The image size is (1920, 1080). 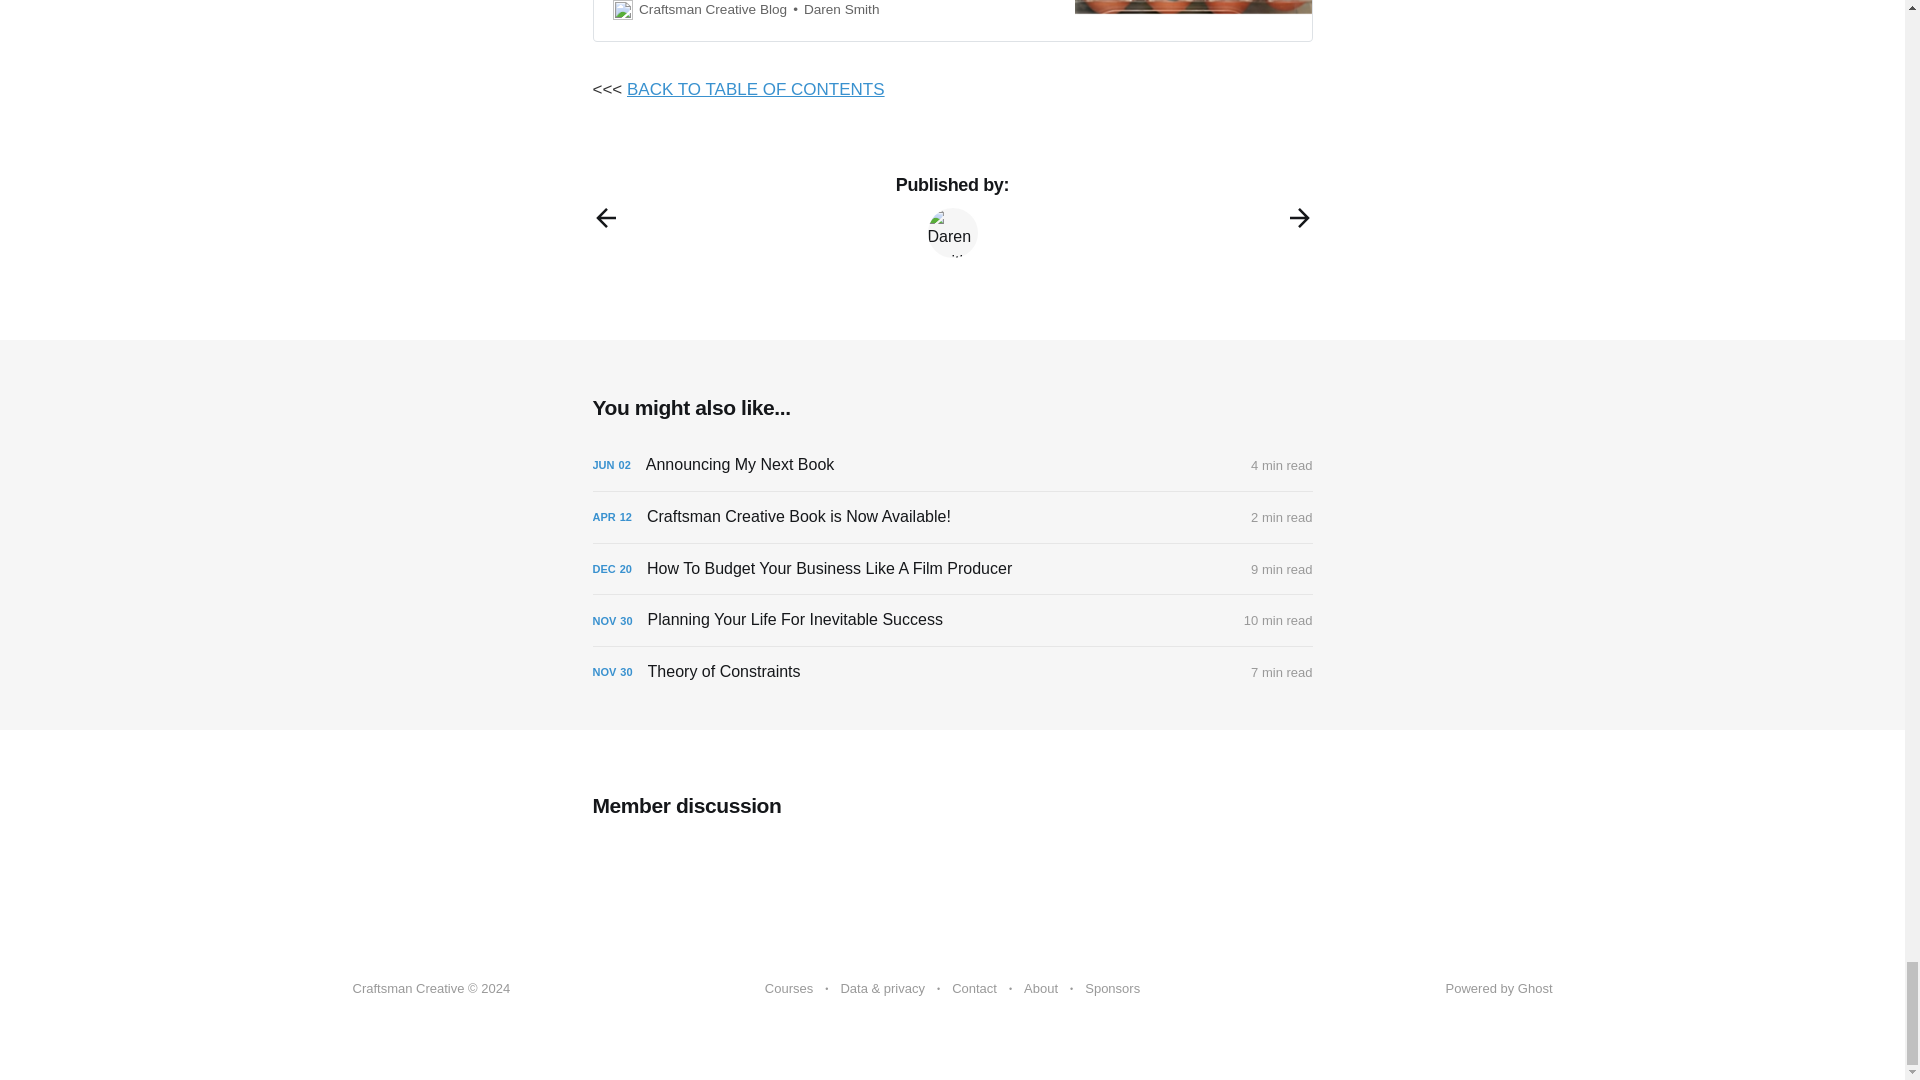 I want to click on About, so click(x=1040, y=989).